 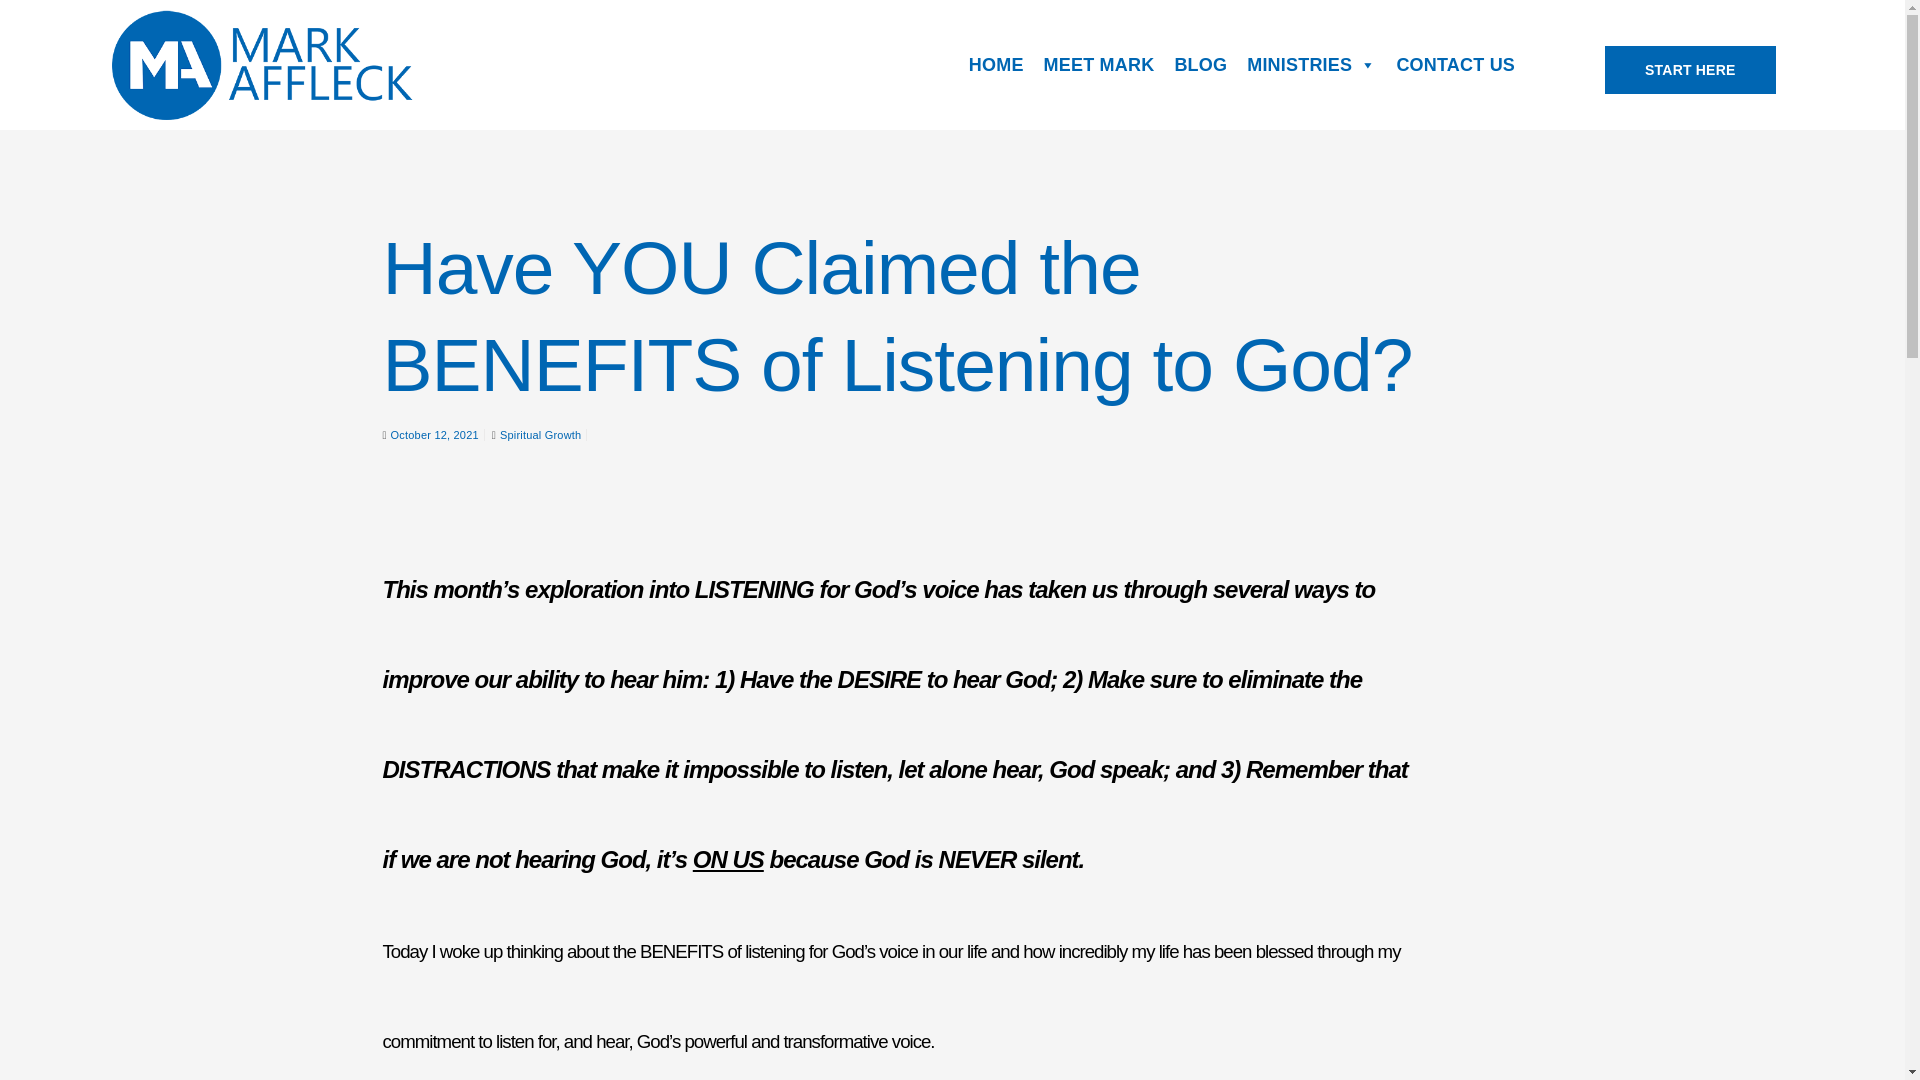 I want to click on Spiritual Growth, so click(x=540, y=434).